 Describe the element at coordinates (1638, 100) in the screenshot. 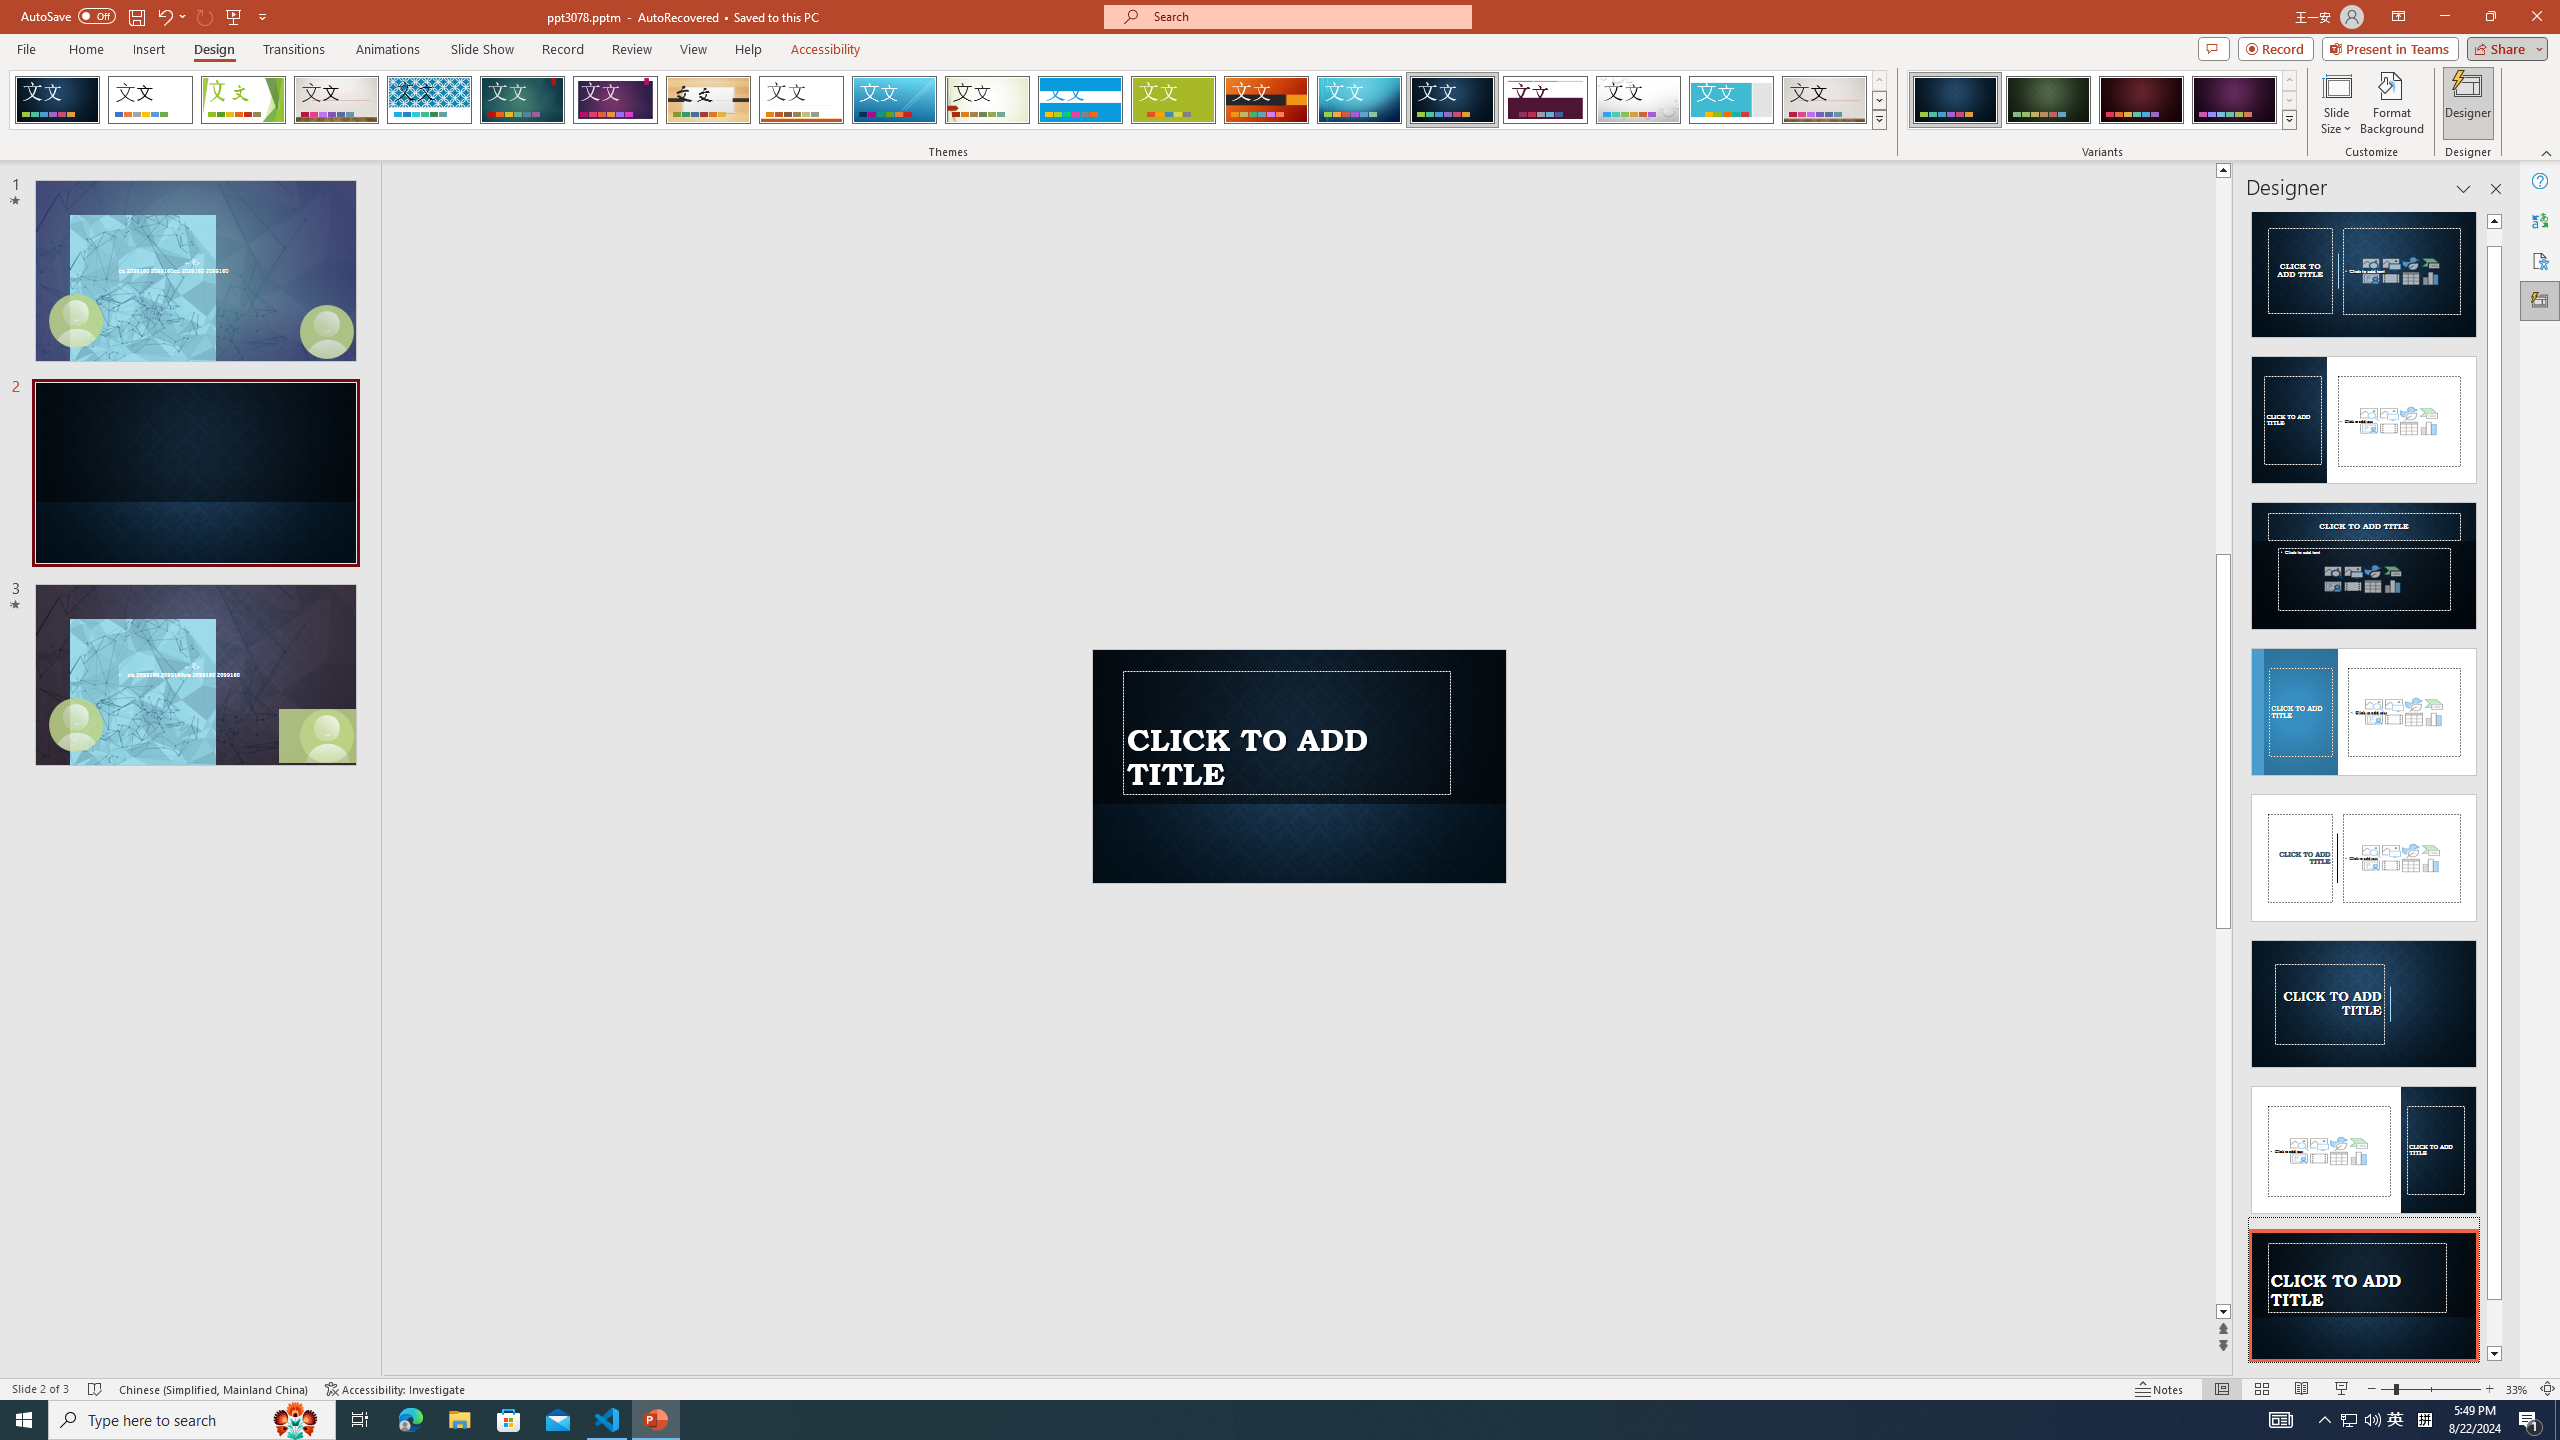

I see `Droplet` at that location.